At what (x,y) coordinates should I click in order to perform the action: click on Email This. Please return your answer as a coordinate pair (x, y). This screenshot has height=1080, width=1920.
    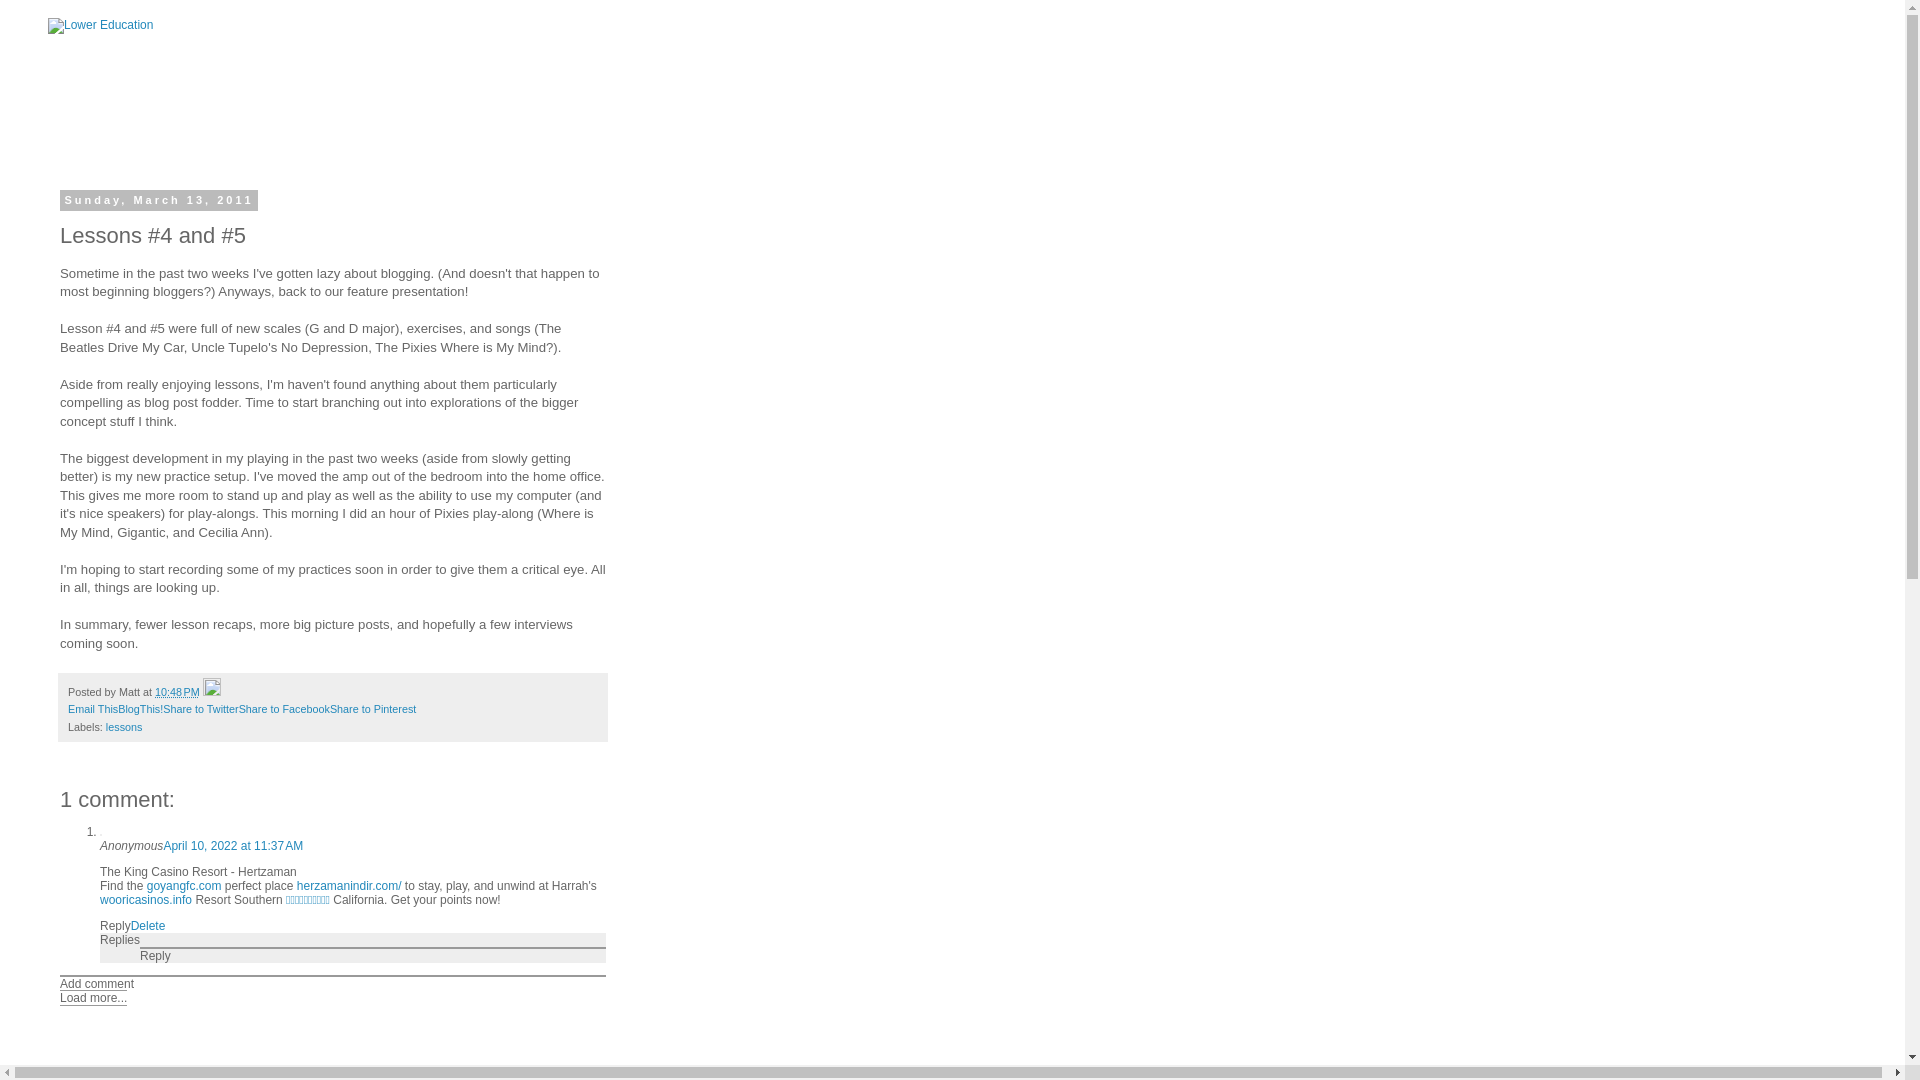
    Looking at the image, I should click on (92, 708).